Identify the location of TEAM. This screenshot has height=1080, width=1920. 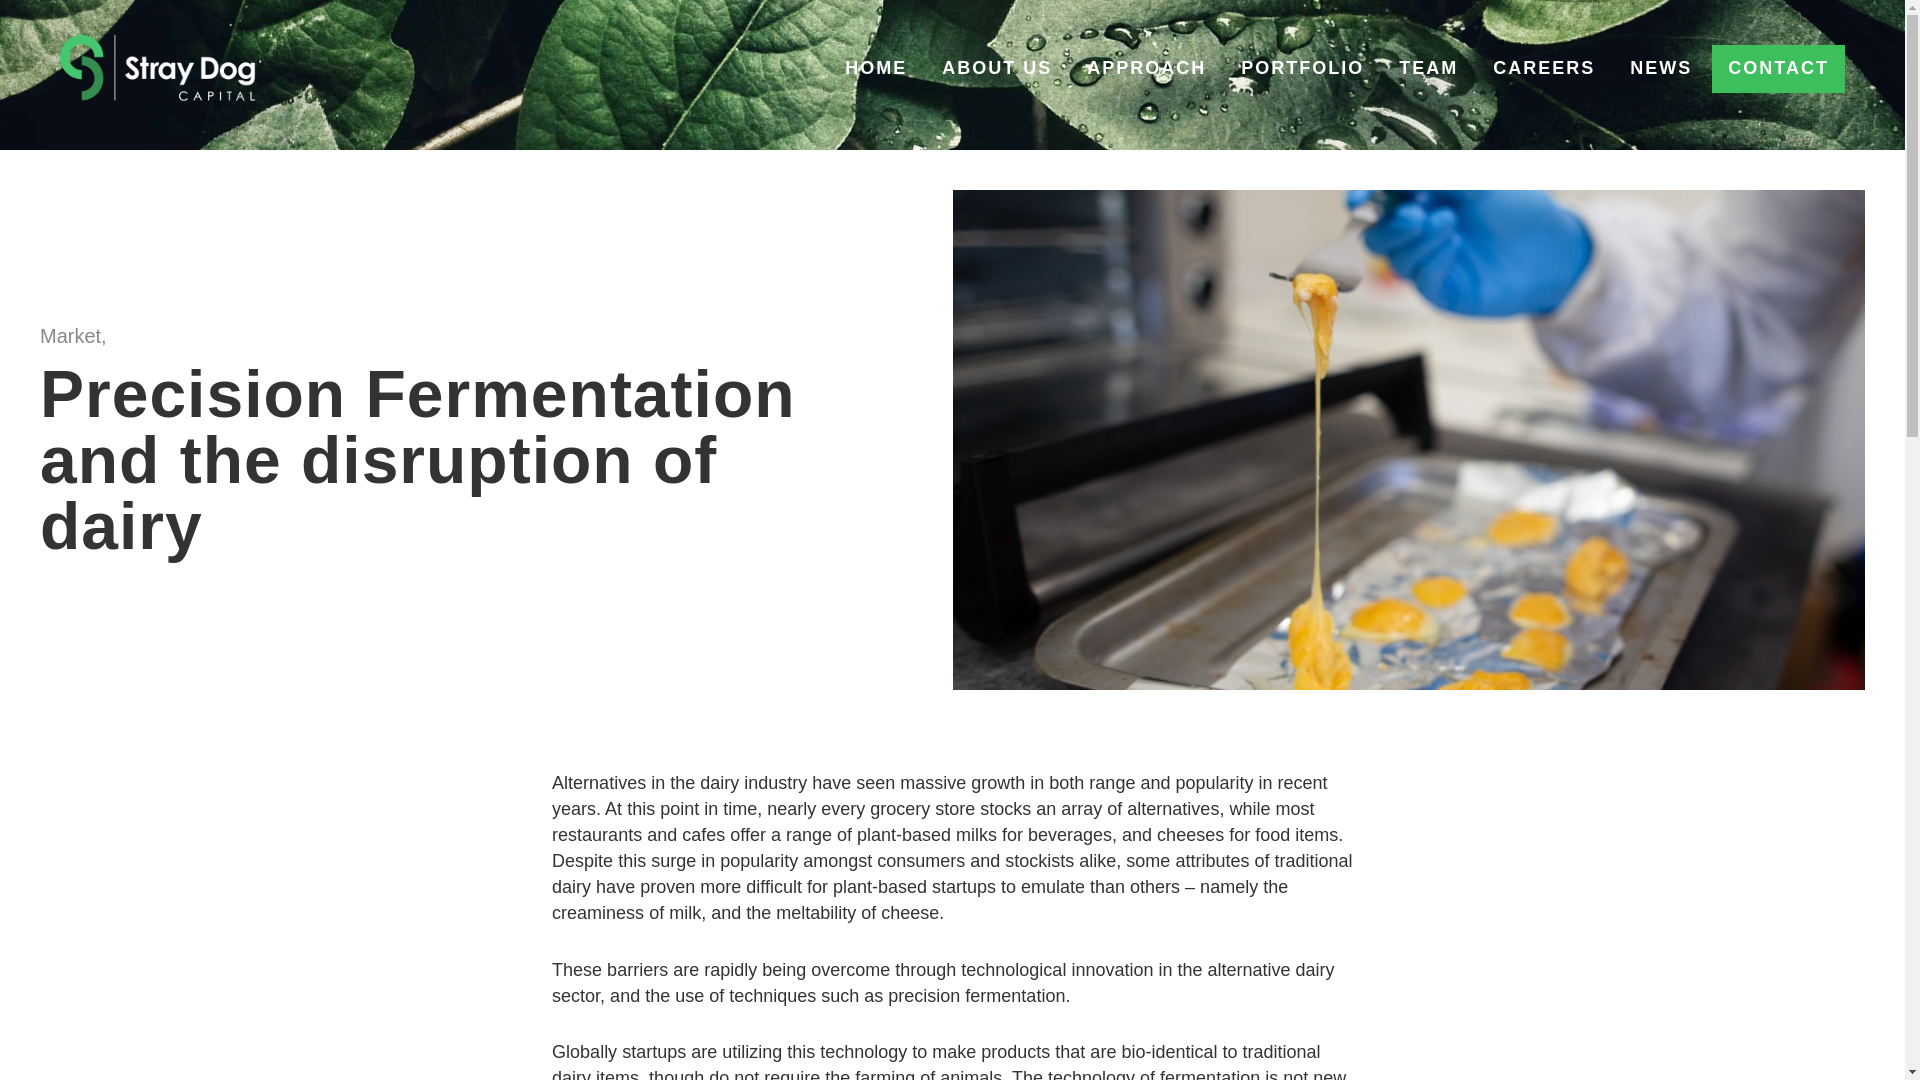
(1428, 68).